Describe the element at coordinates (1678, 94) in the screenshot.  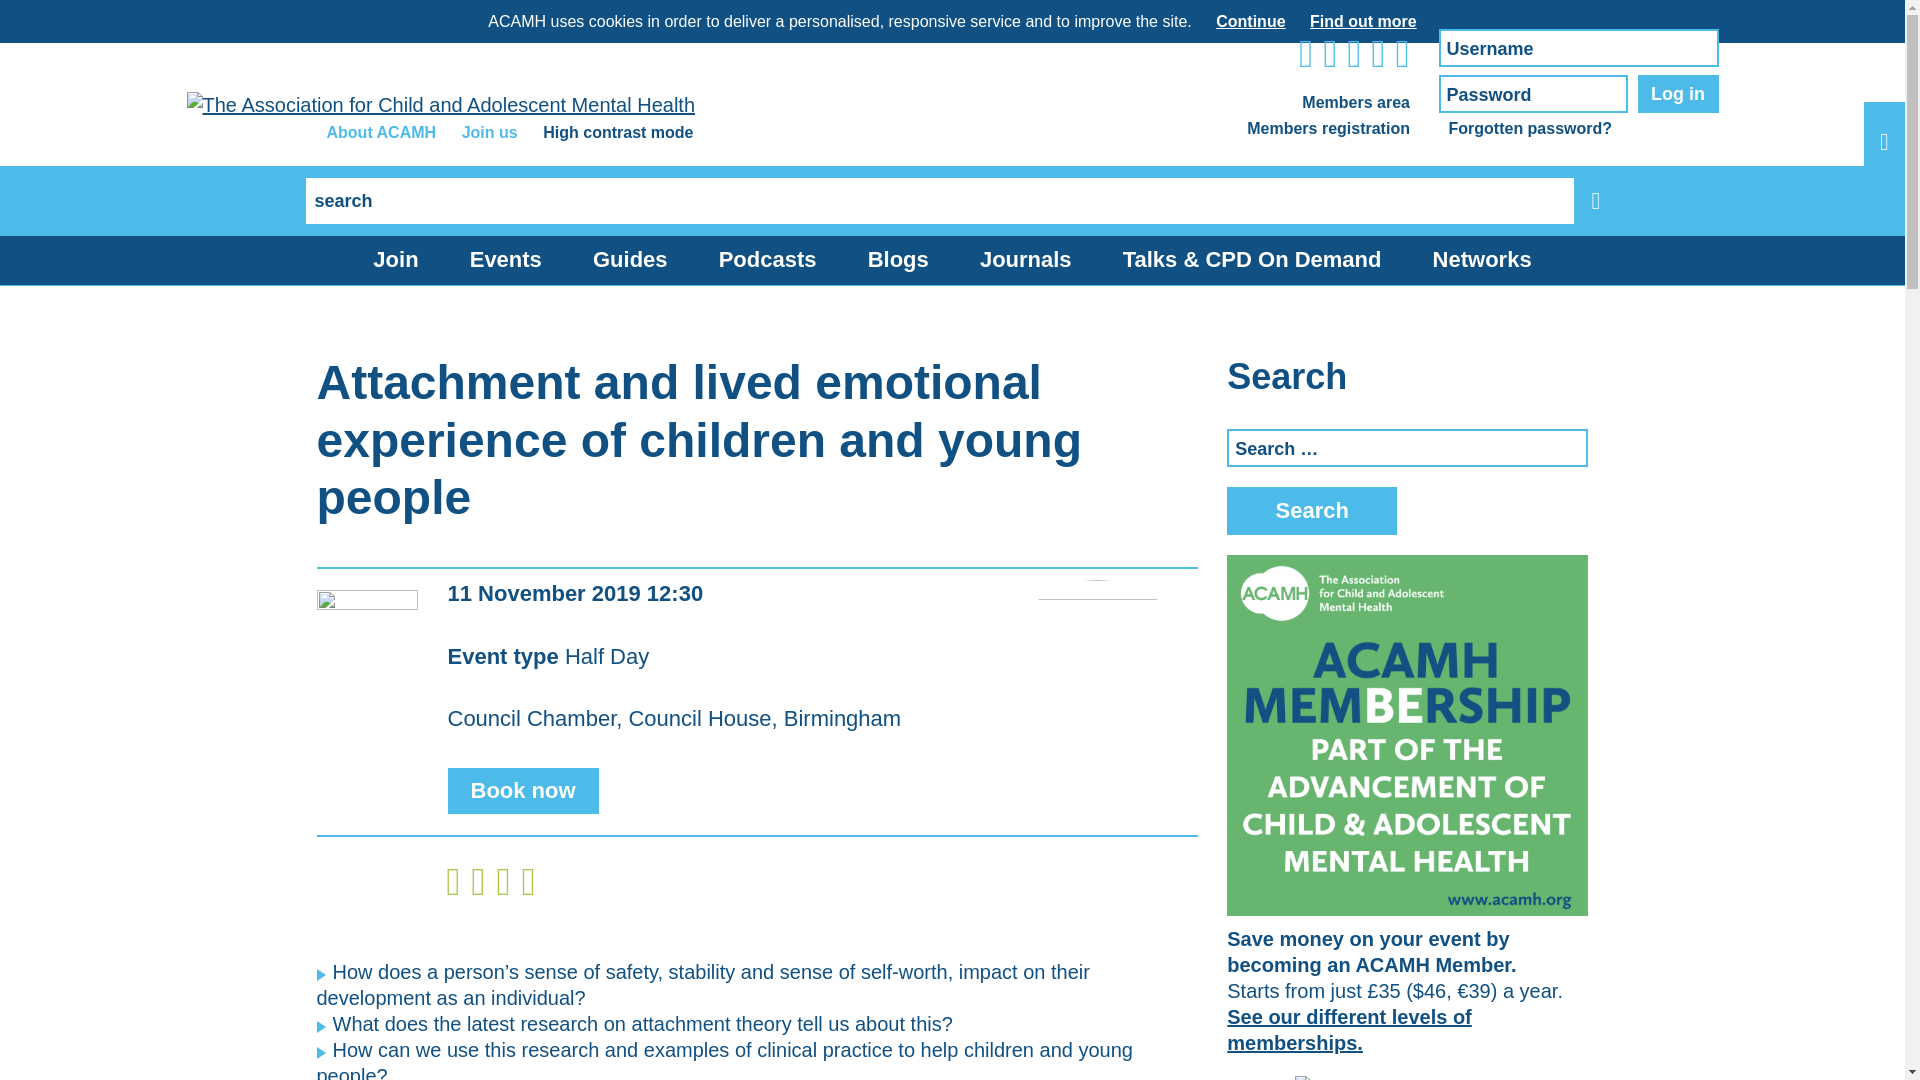
I see `Log in` at that location.